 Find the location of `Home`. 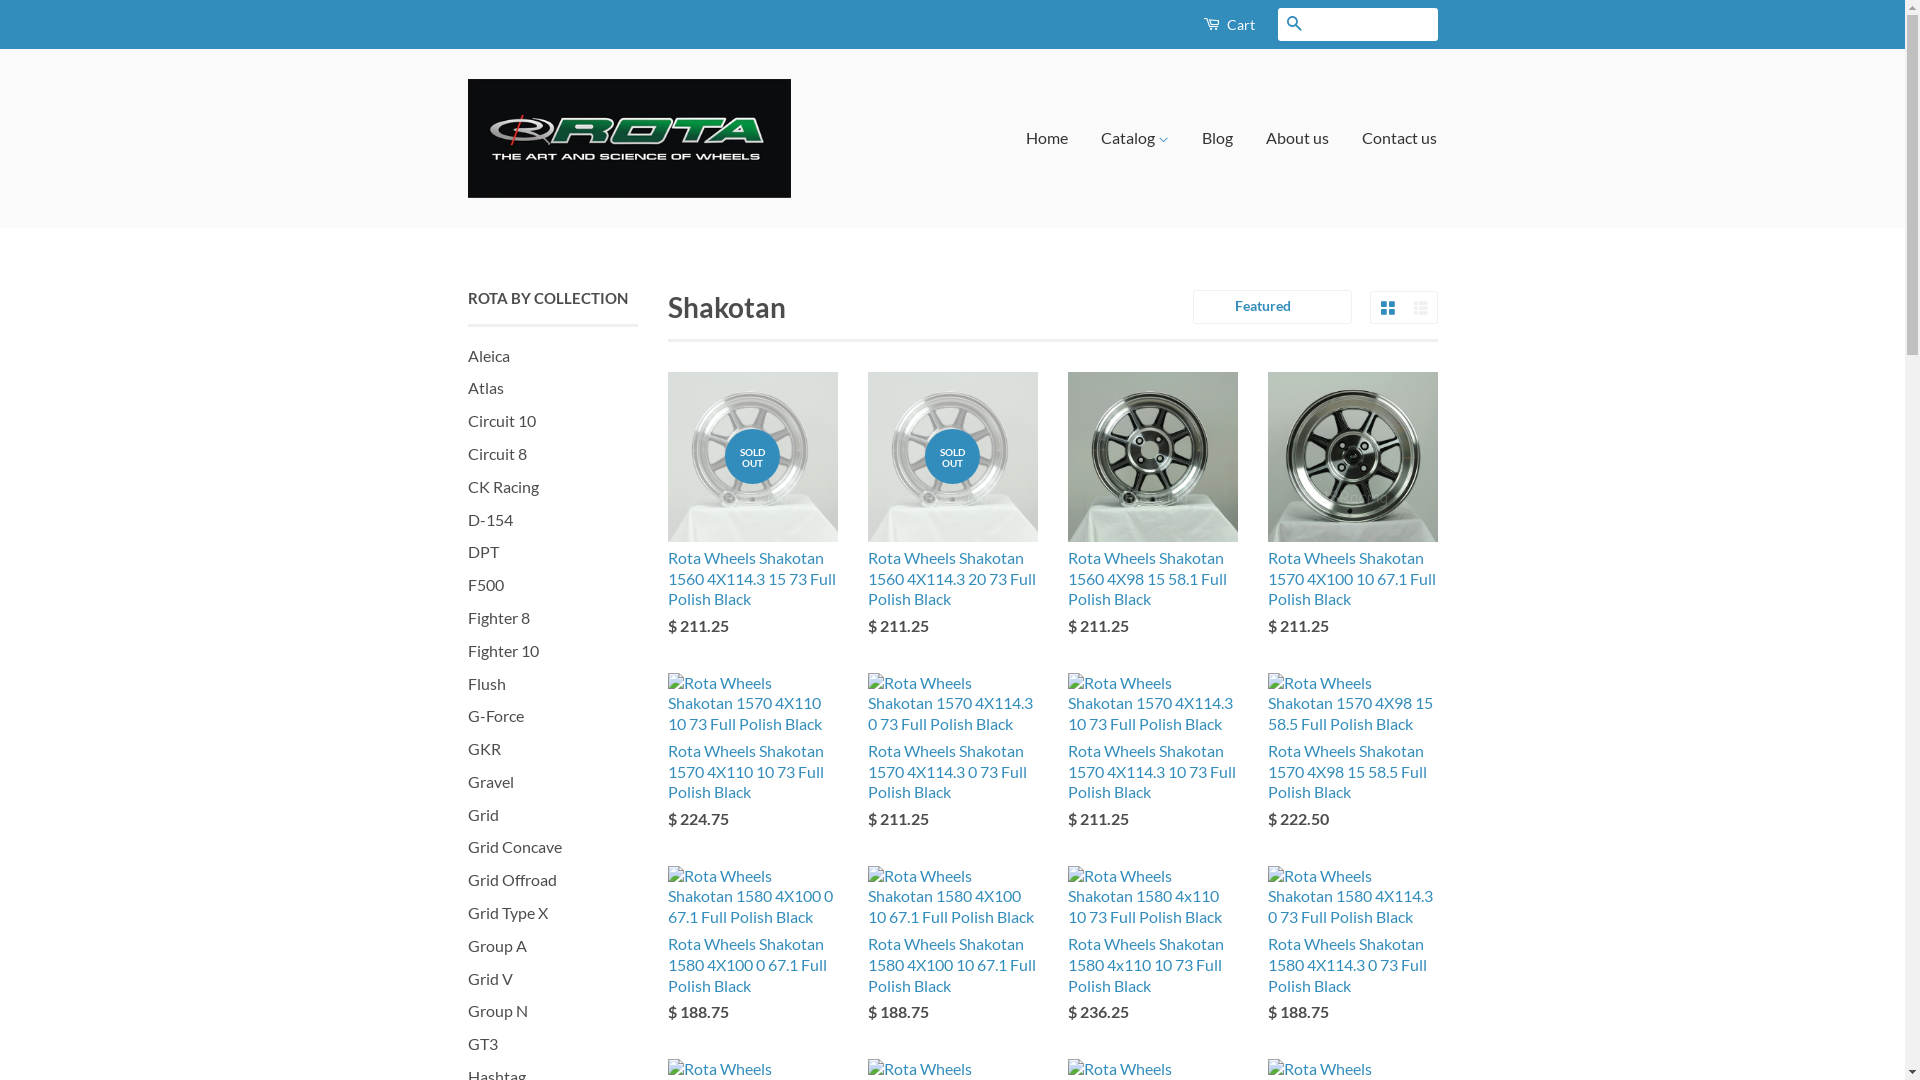

Home is located at coordinates (1054, 138).